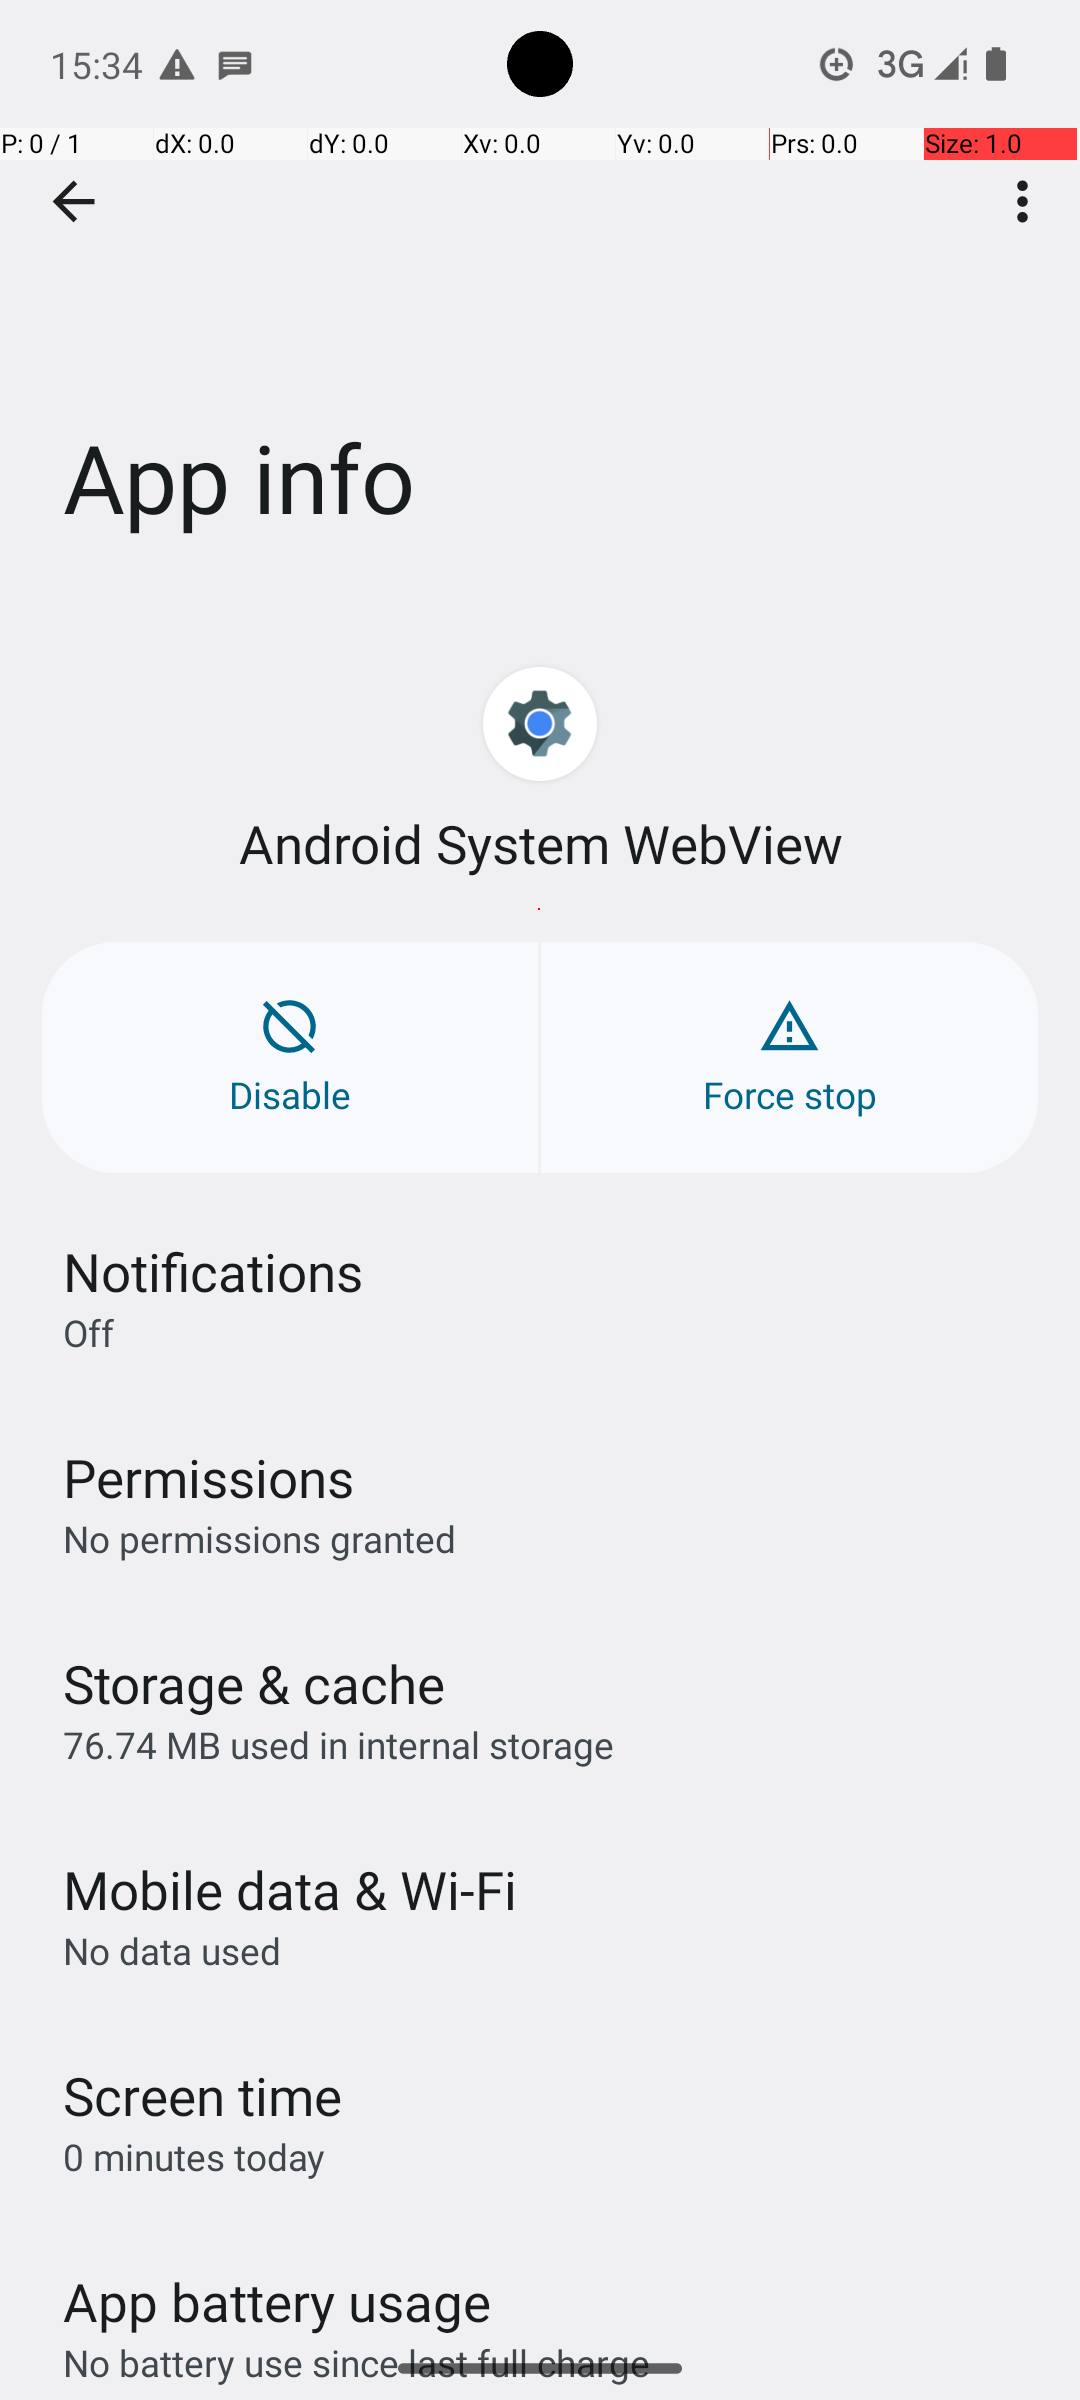  Describe the element at coordinates (208, 1478) in the screenshot. I see `Permissions` at that location.